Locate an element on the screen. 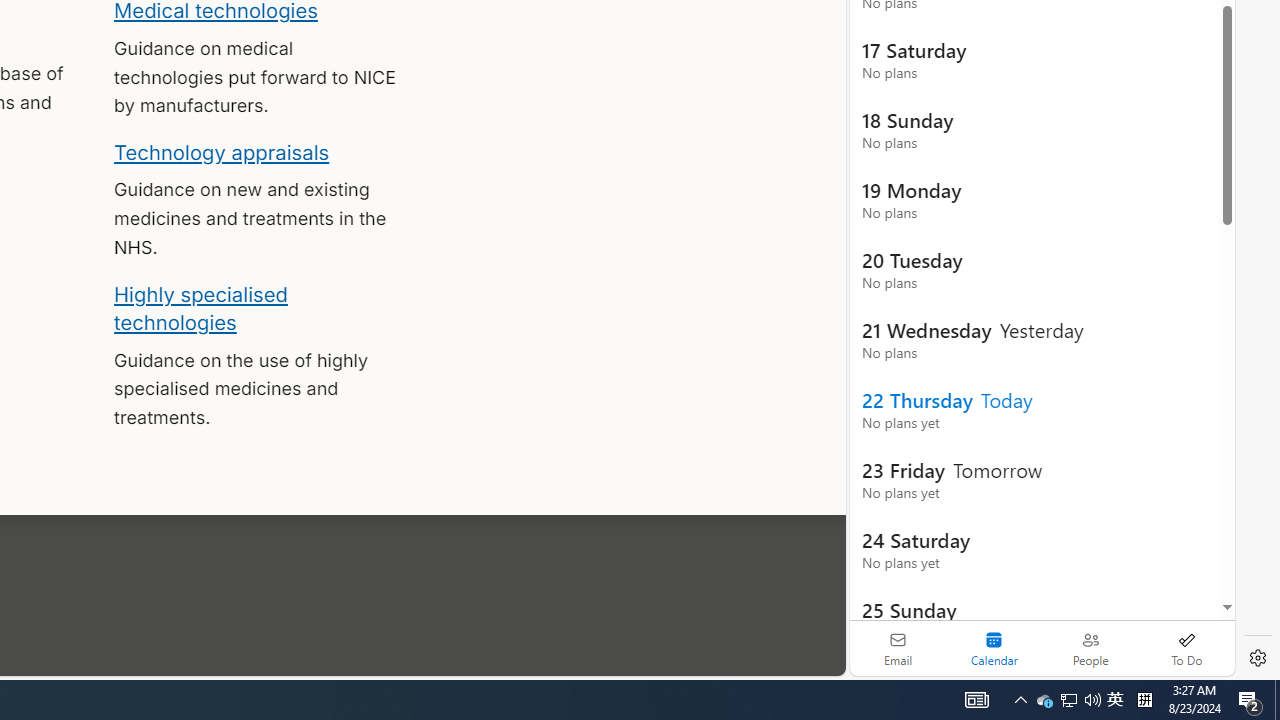 This screenshot has height=720, width=1280. People is located at coordinates (1090, 648).